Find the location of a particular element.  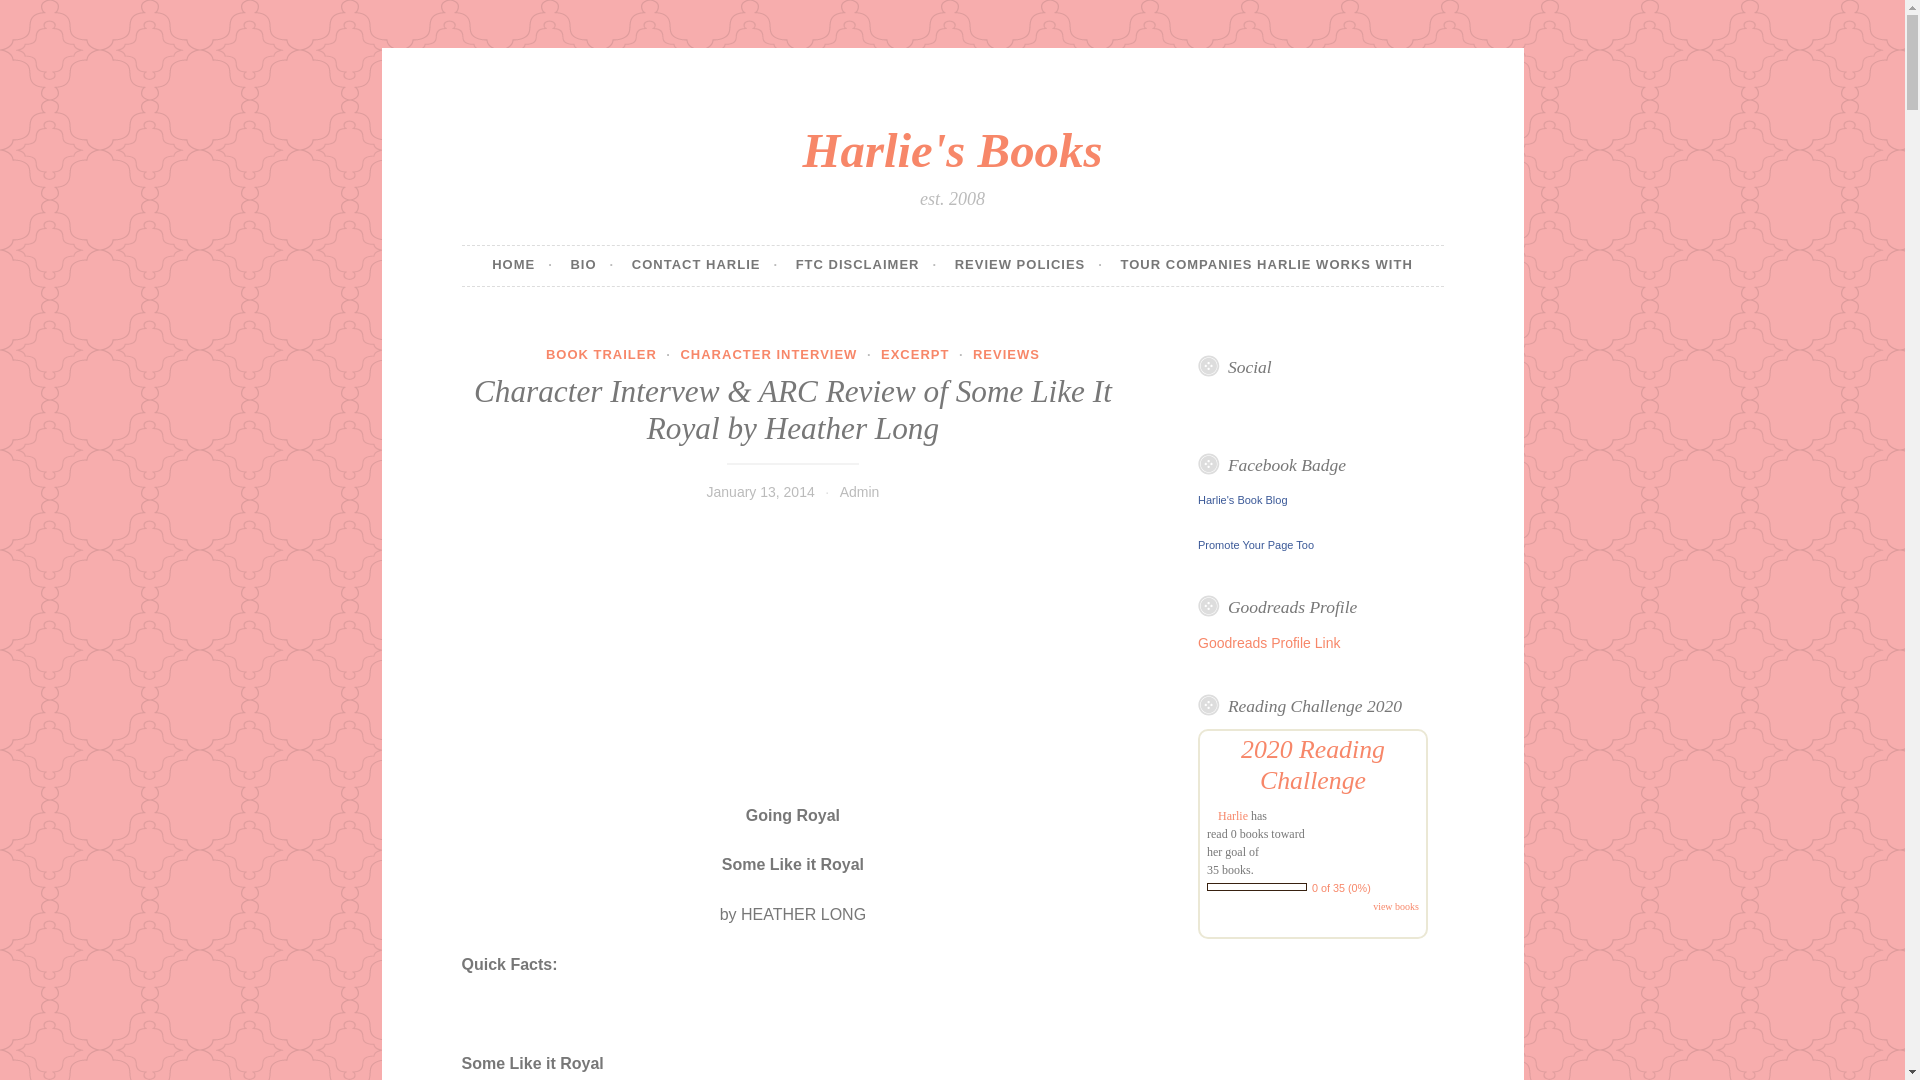

CHARACTER INTERVIEW is located at coordinates (768, 354).